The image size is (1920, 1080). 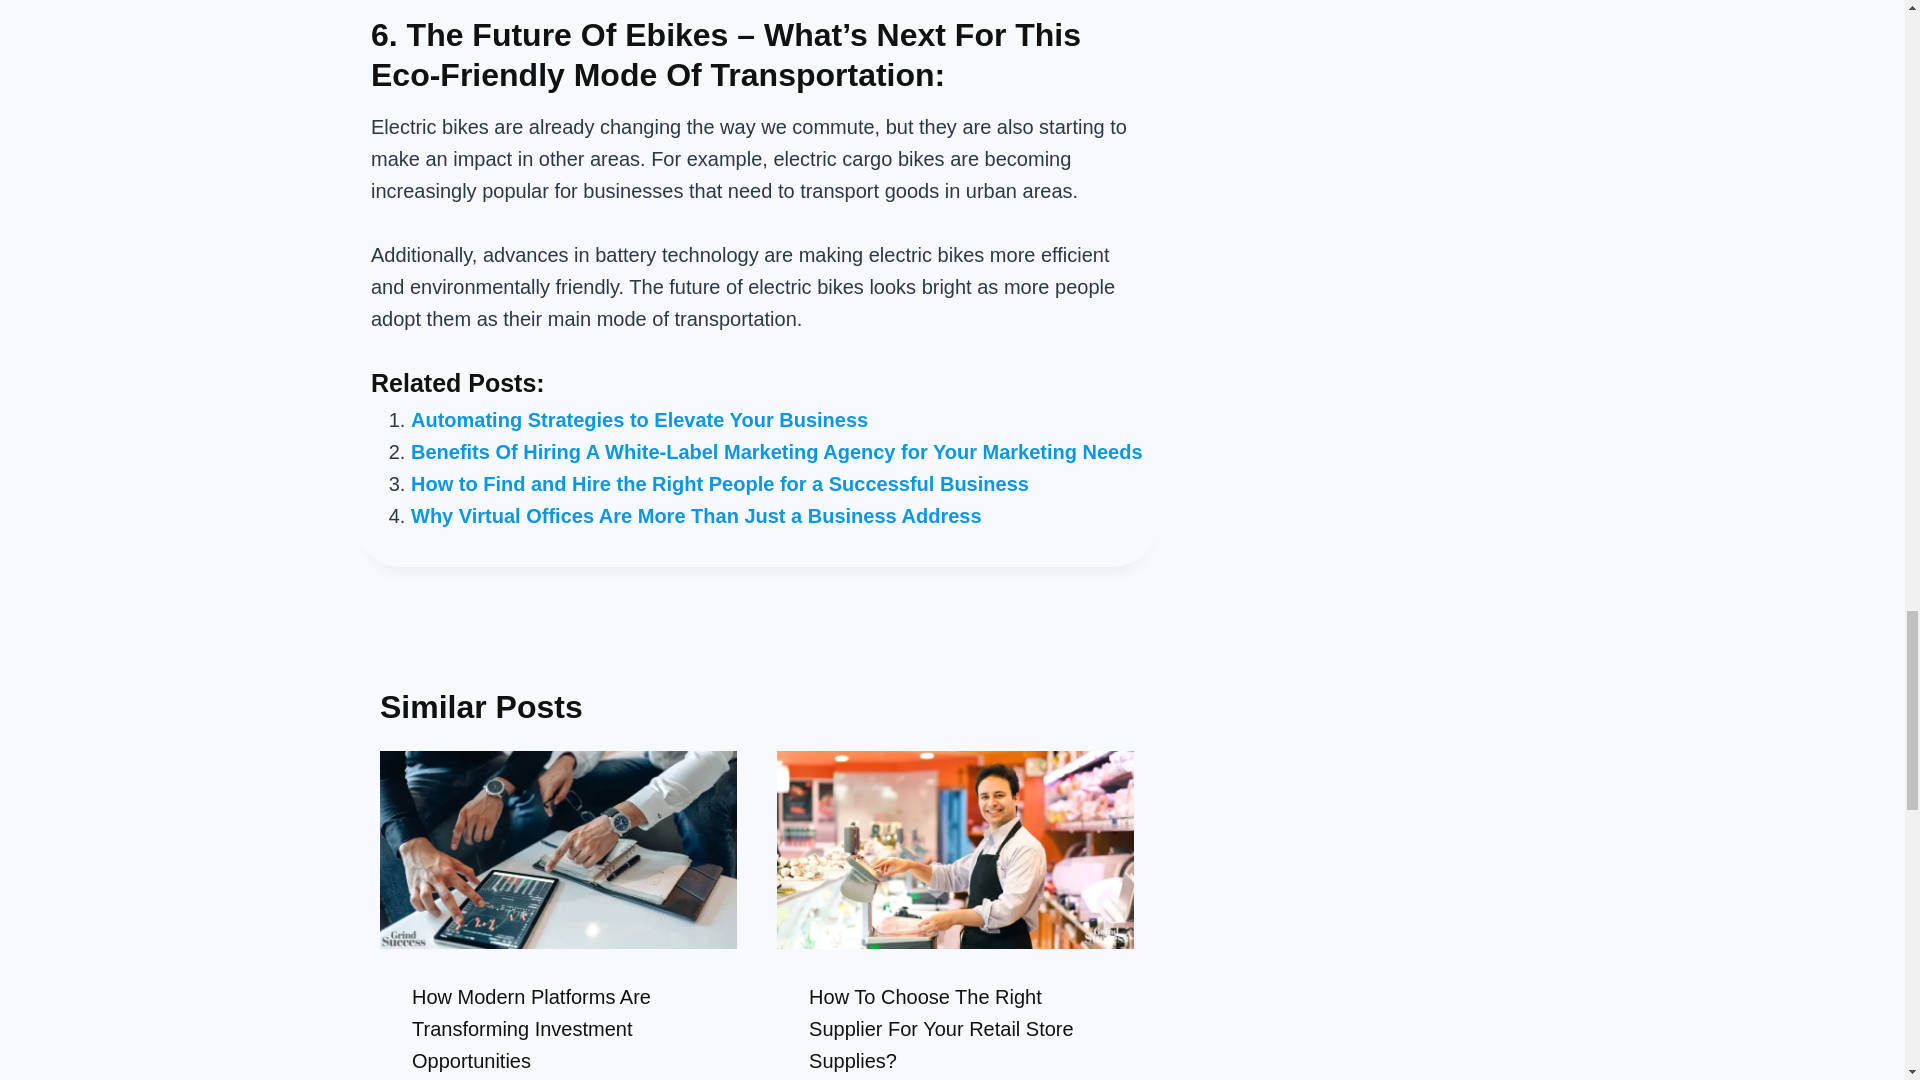 I want to click on Automating Strategies to Elevate Your Business, so click(x=638, y=420).